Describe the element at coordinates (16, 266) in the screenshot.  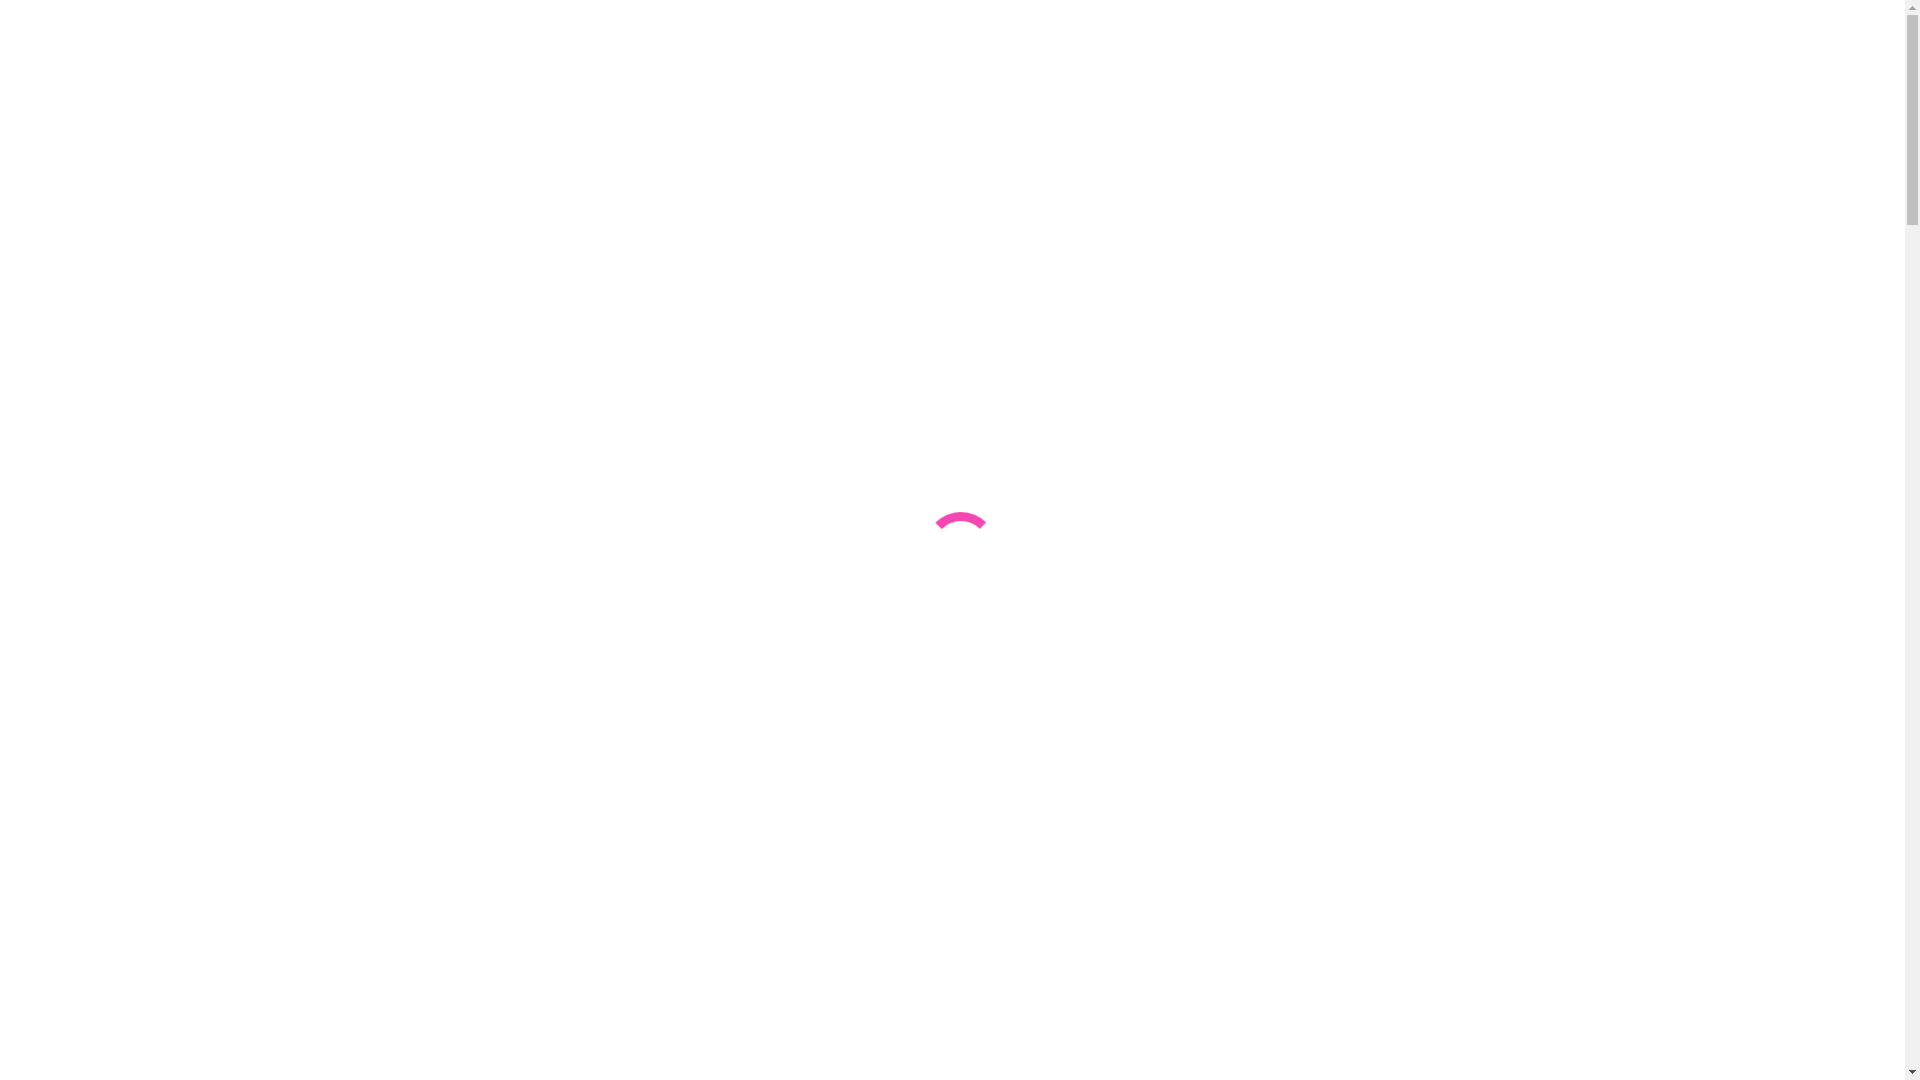
I see `Facebook page opens in new window` at that location.